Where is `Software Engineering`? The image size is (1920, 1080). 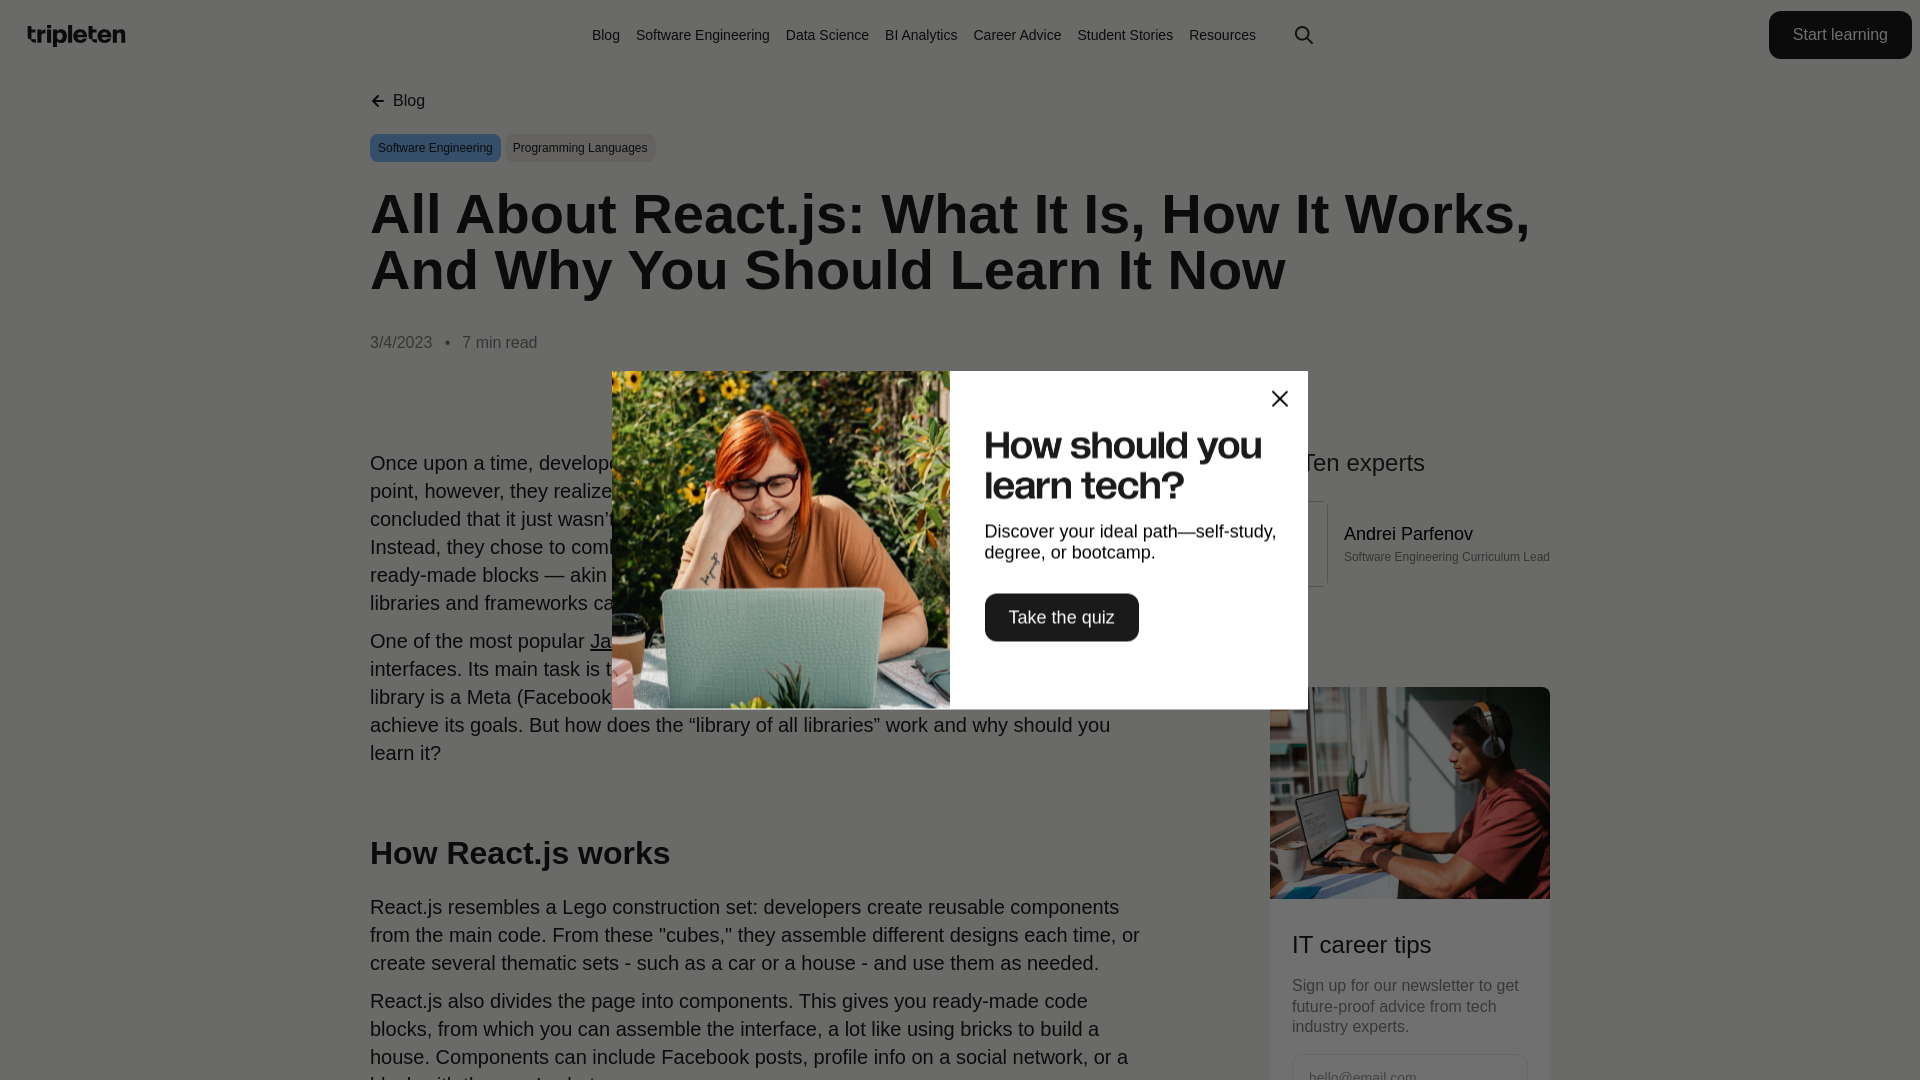
Software Engineering is located at coordinates (702, 34).